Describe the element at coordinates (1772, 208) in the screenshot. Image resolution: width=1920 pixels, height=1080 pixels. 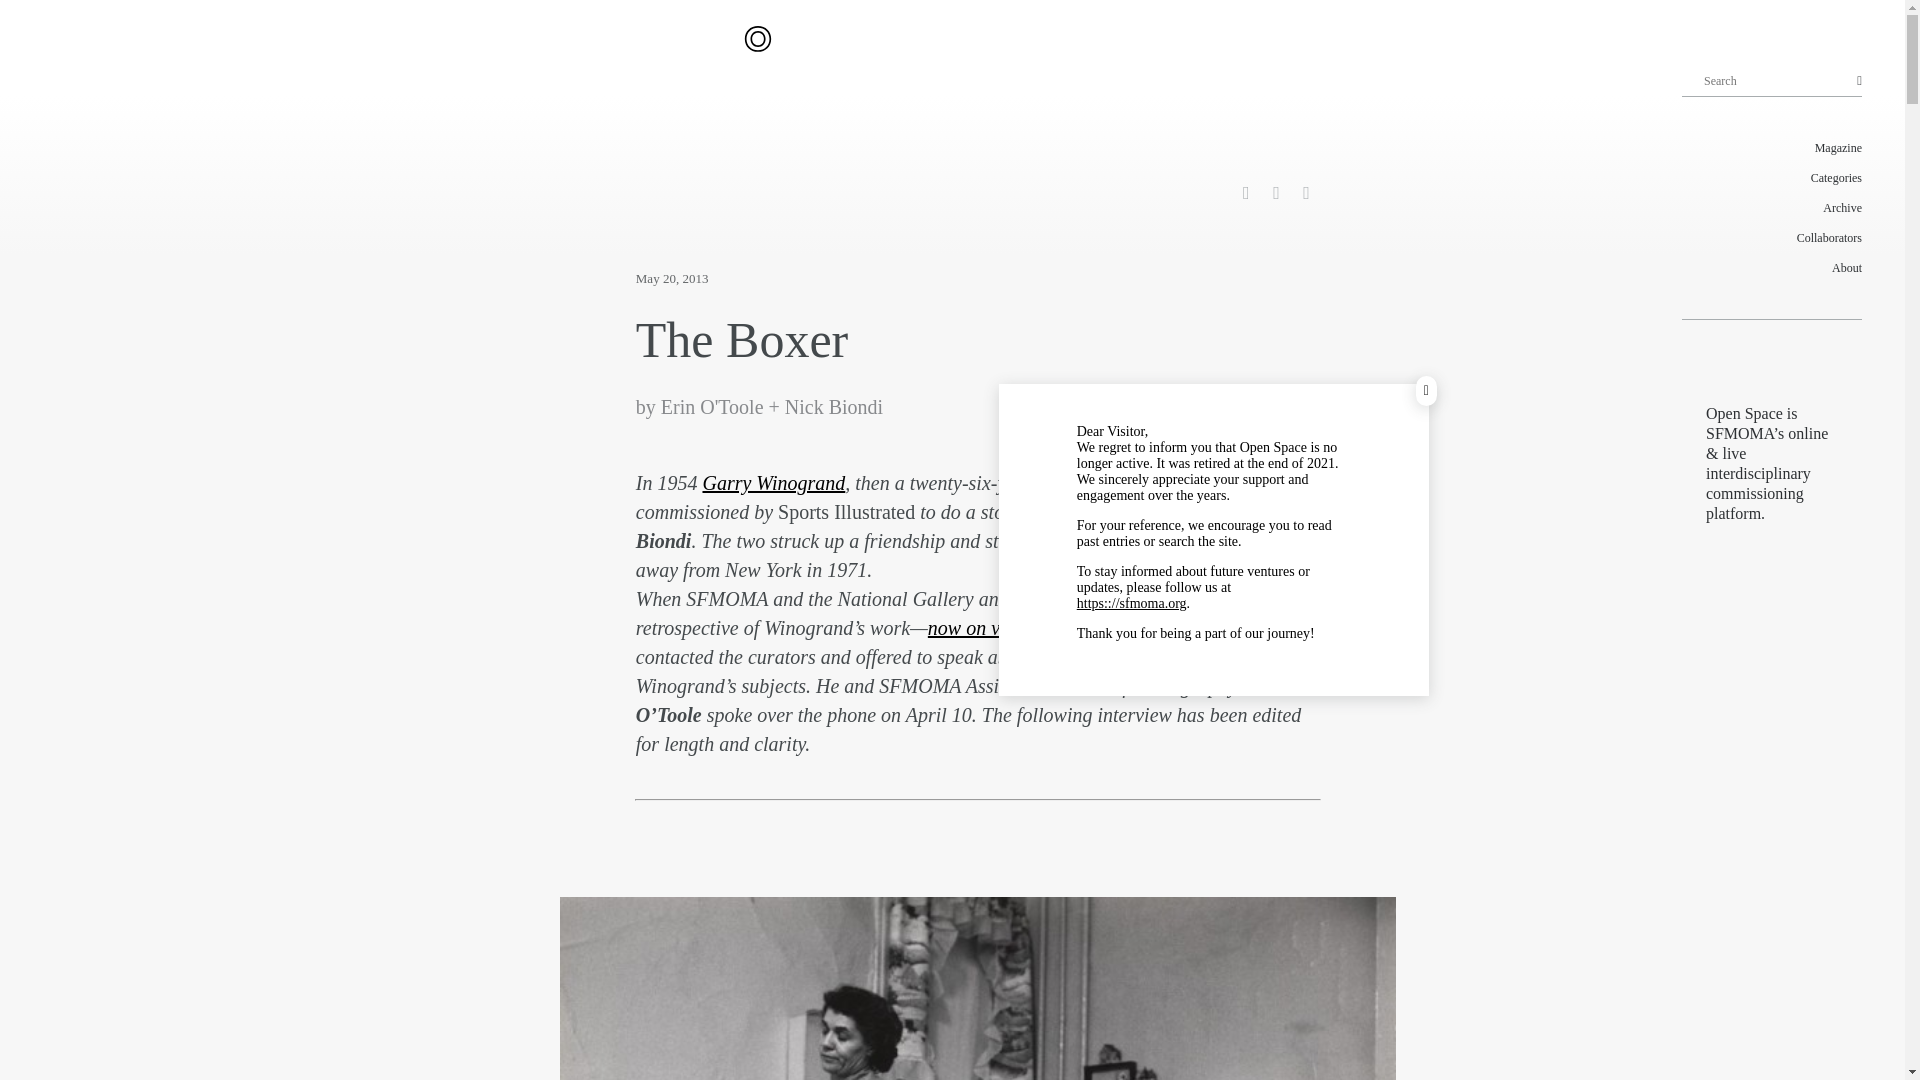
I see `Archive` at that location.